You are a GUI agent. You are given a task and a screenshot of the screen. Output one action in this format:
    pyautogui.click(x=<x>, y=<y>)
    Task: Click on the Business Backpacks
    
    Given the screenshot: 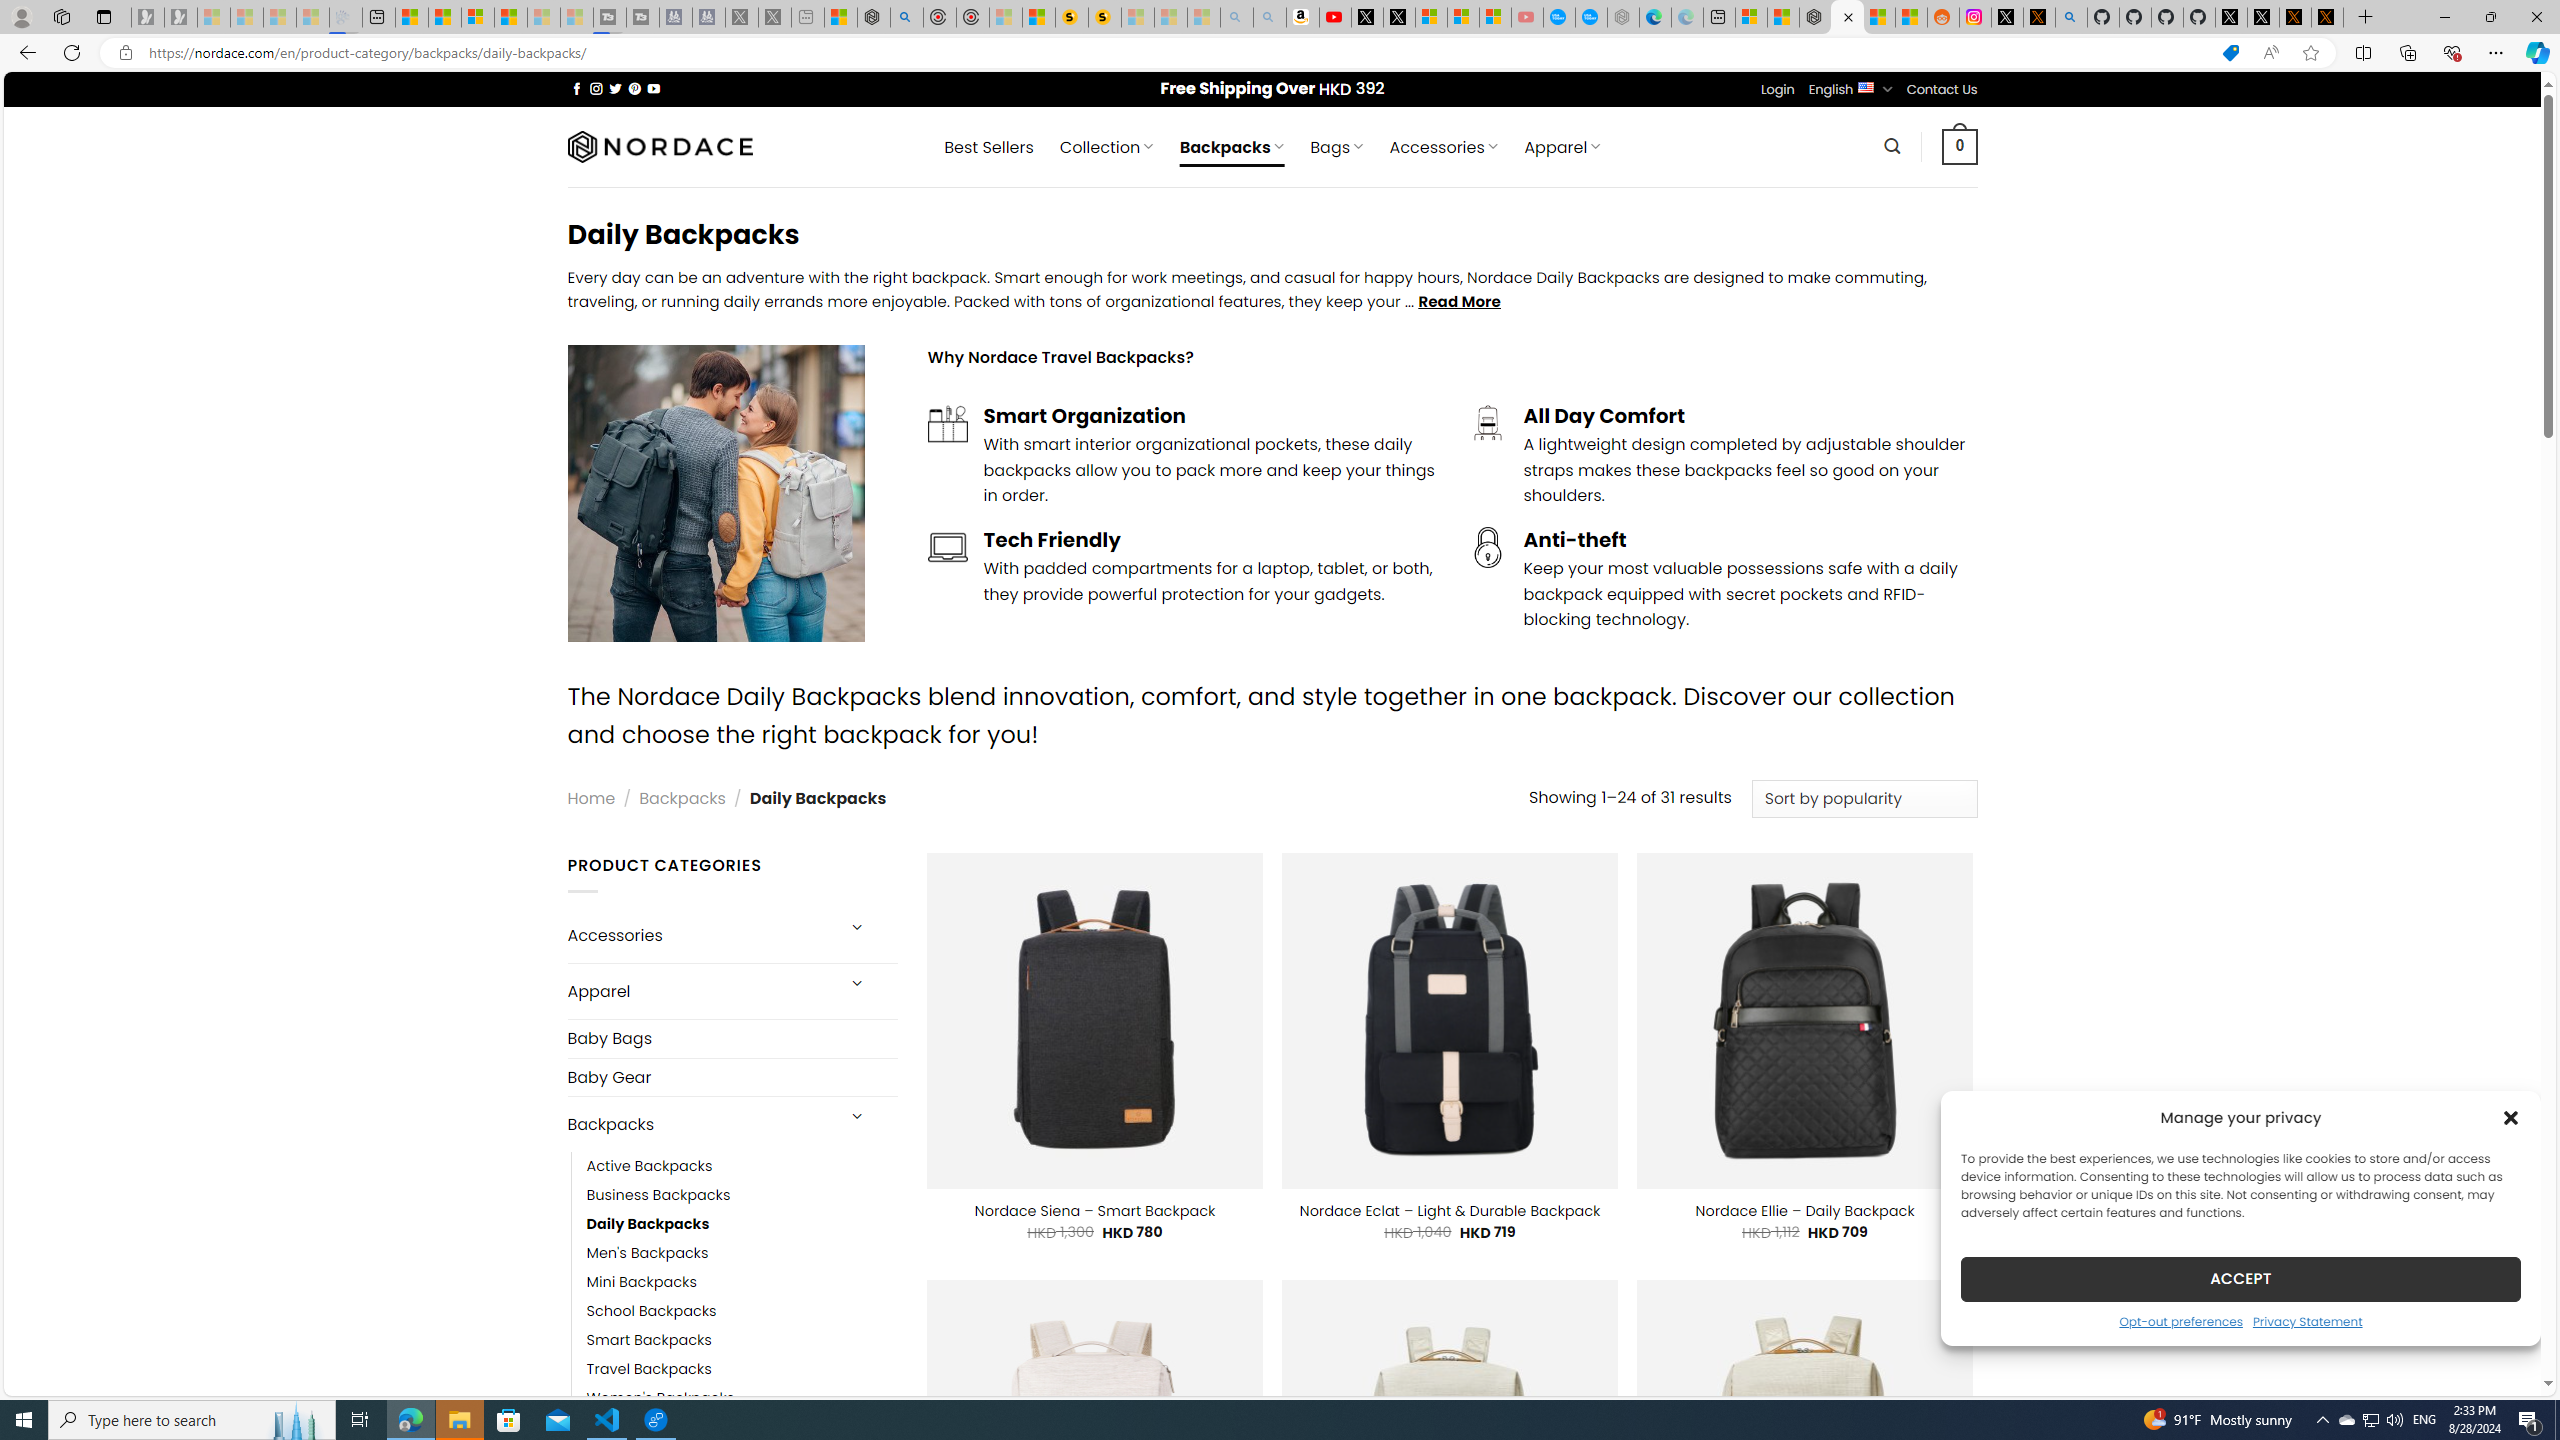 What is the action you would take?
    pyautogui.click(x=742, y=1196)
    